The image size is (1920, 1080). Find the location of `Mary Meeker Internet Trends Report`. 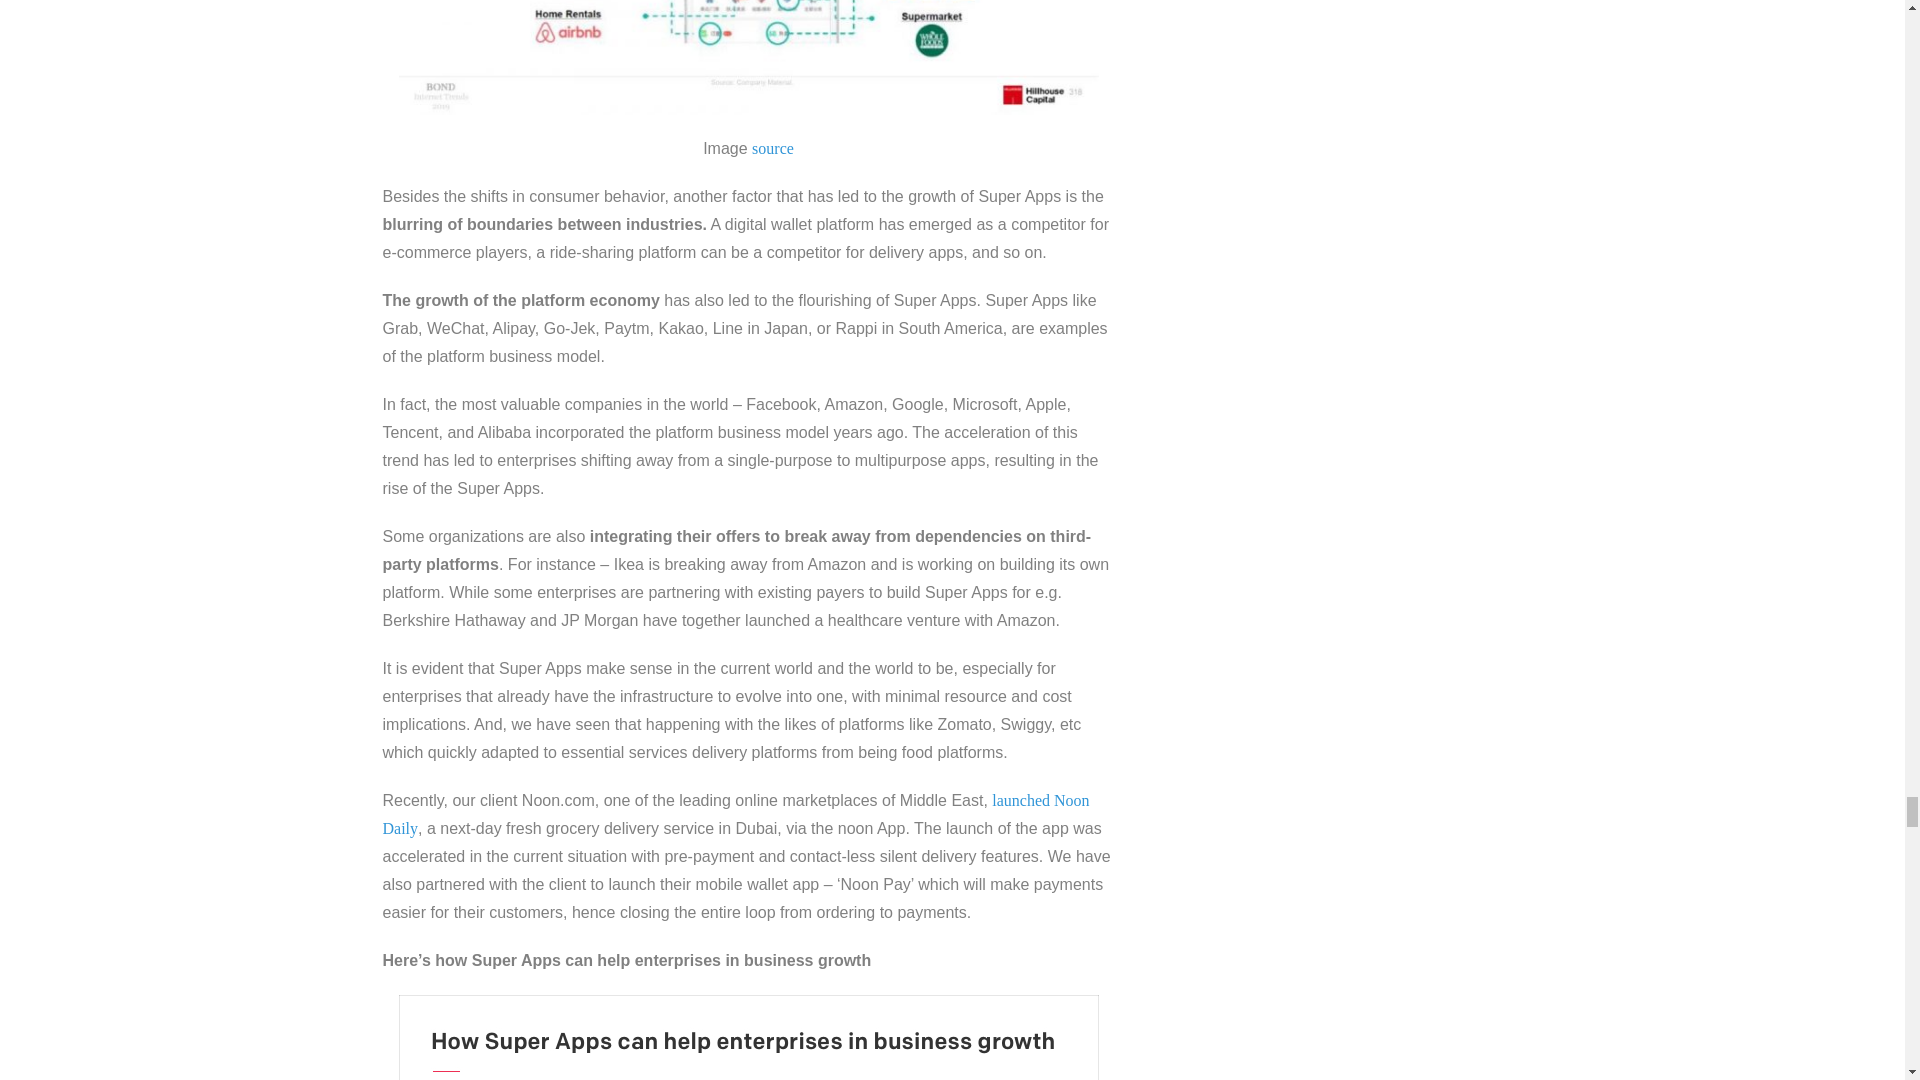

Mary Meeker Internet Trends Report is located at coordinates (748, 57).